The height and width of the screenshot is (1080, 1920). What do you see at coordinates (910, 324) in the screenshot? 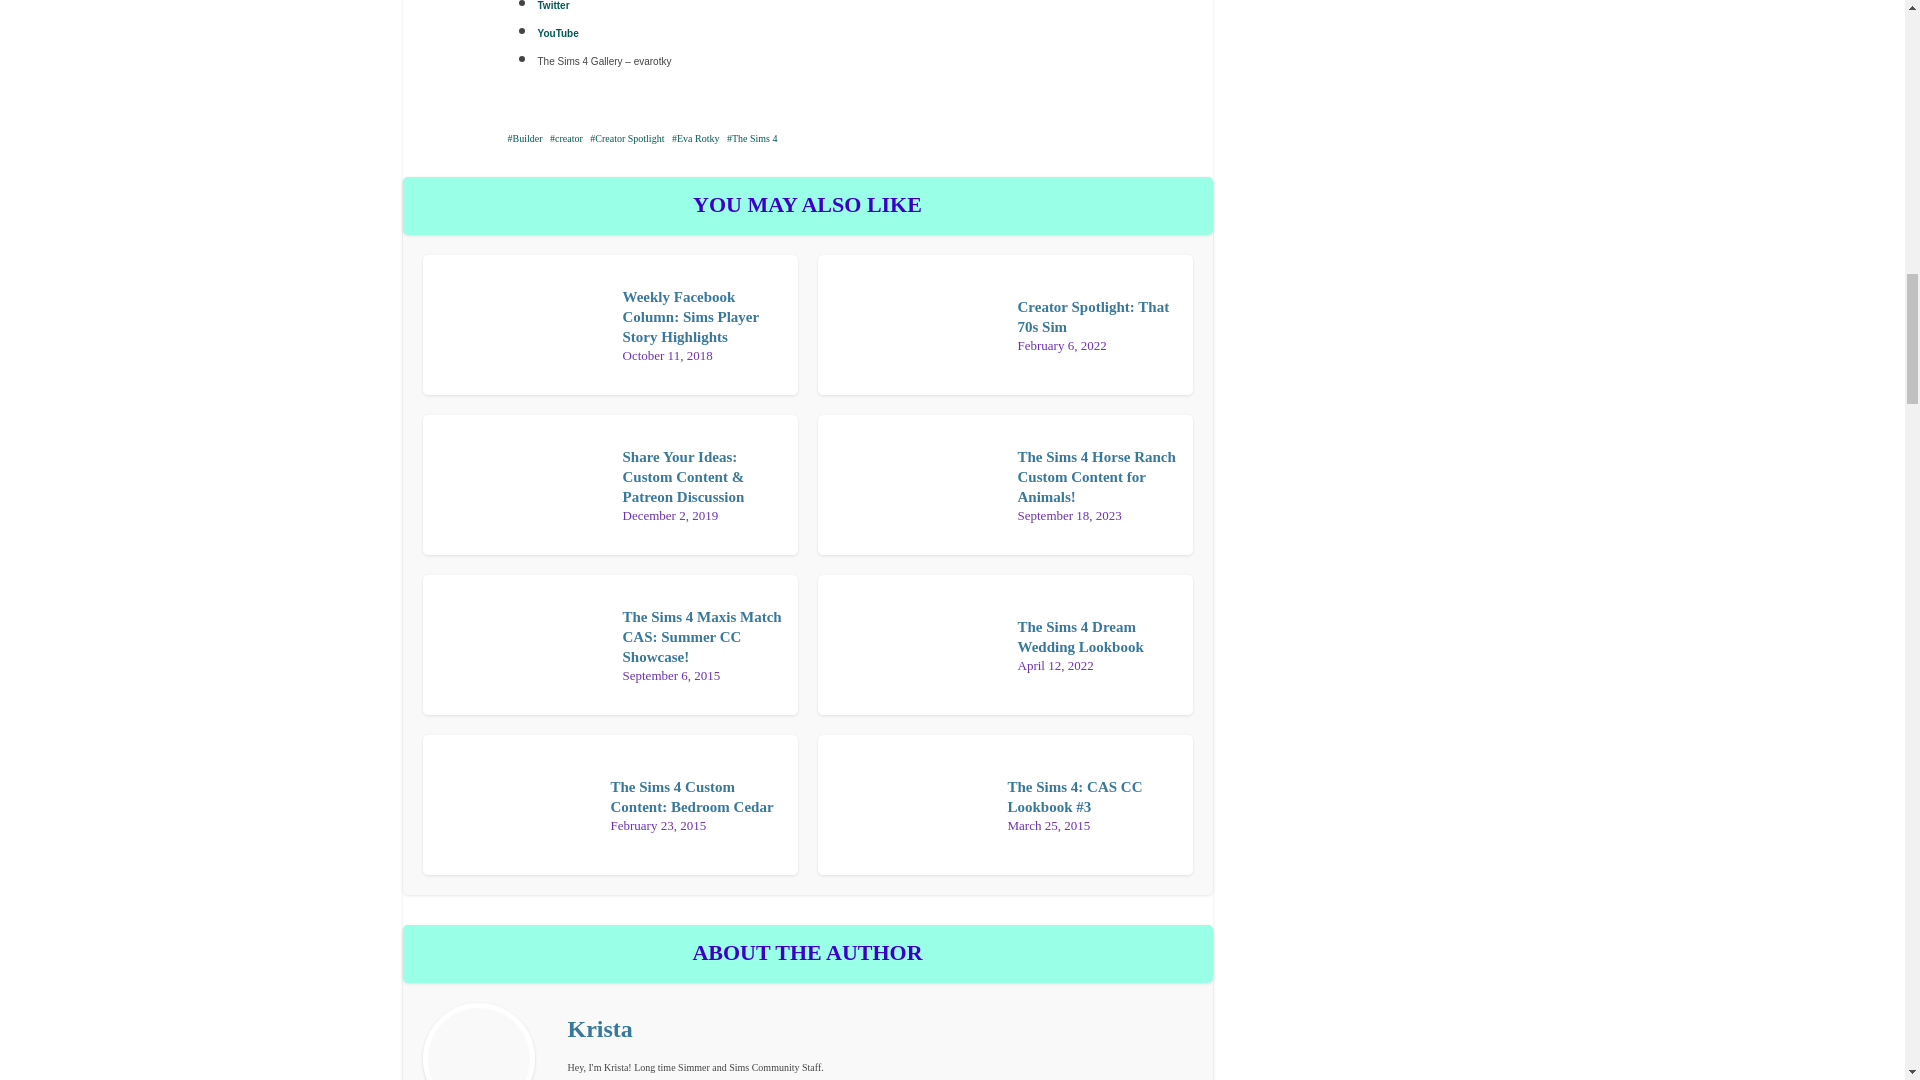
I see `The Sims 4 Horse Ranch Custom Content for Animals!` at bounding box center [910, 324].